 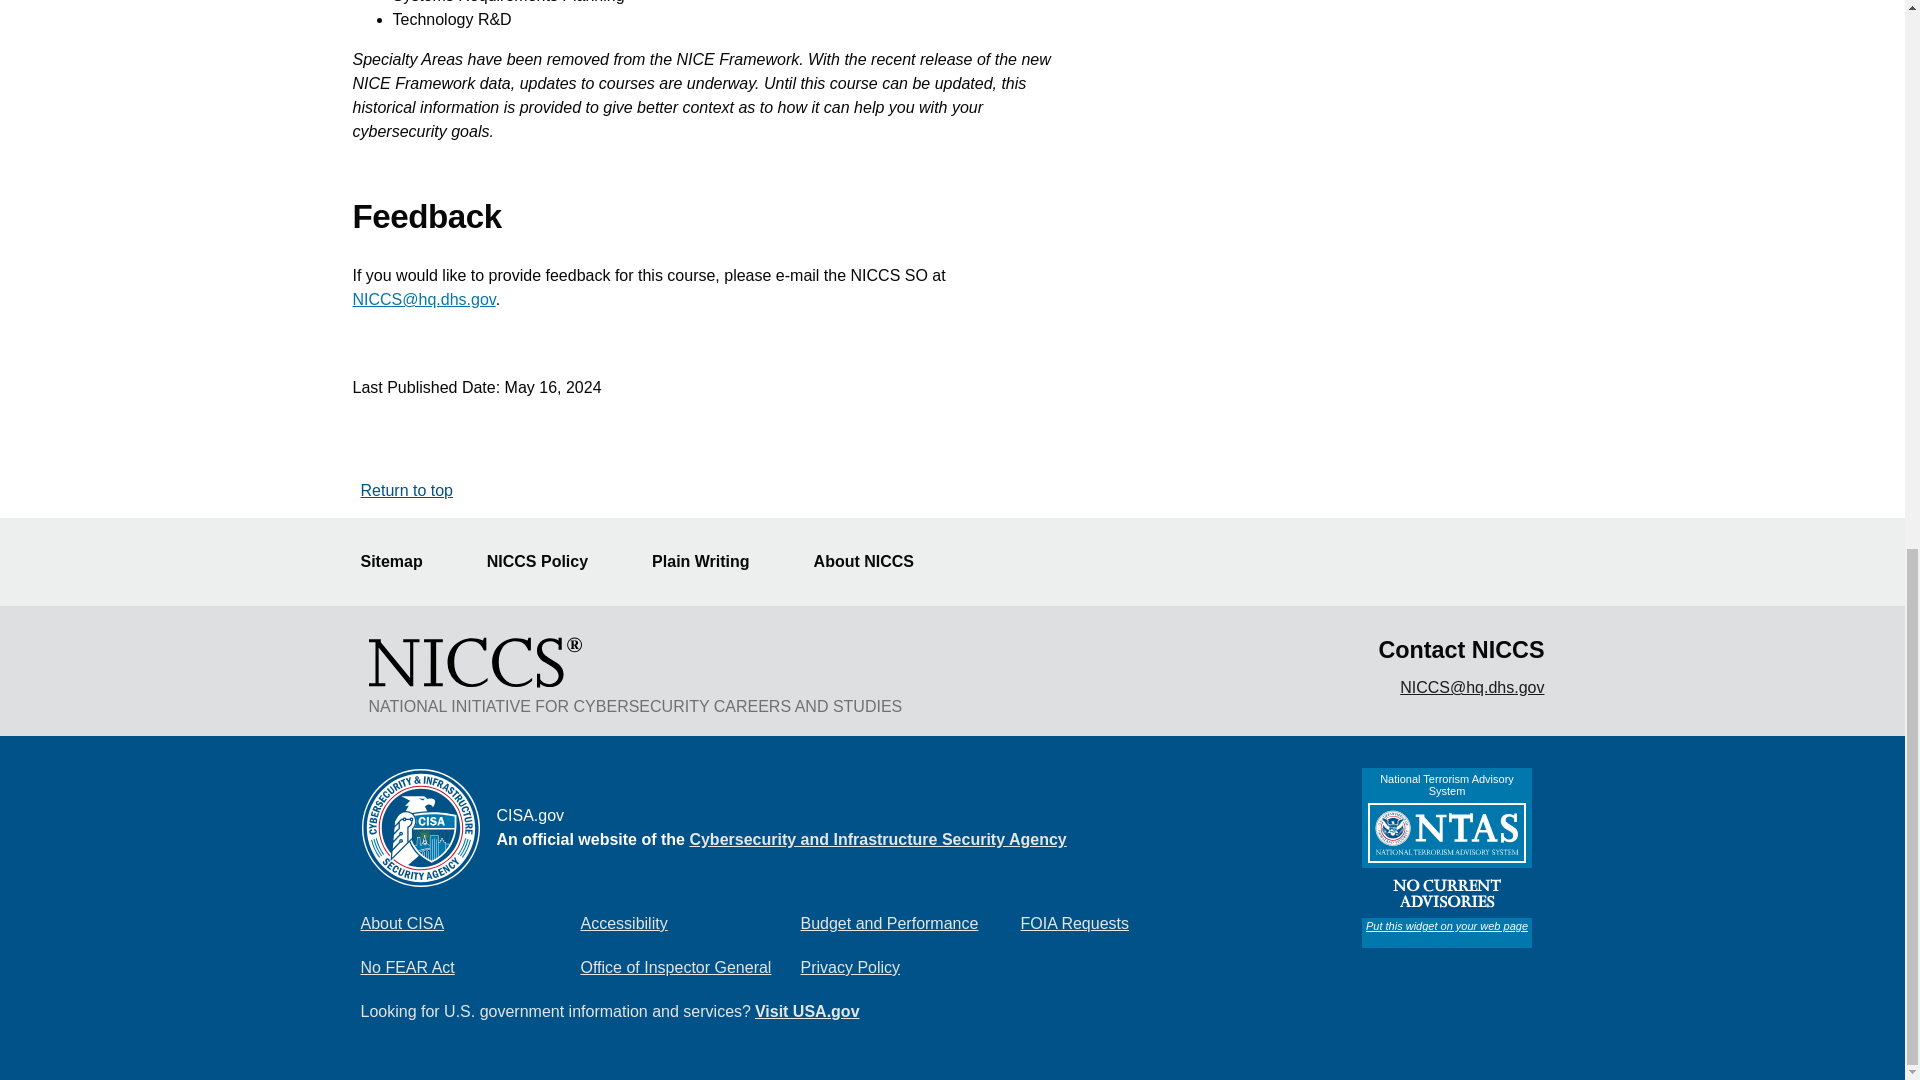 I want to click on National Initiative for Cybersecurity Careers and Studies, so click(x=474, y=662).